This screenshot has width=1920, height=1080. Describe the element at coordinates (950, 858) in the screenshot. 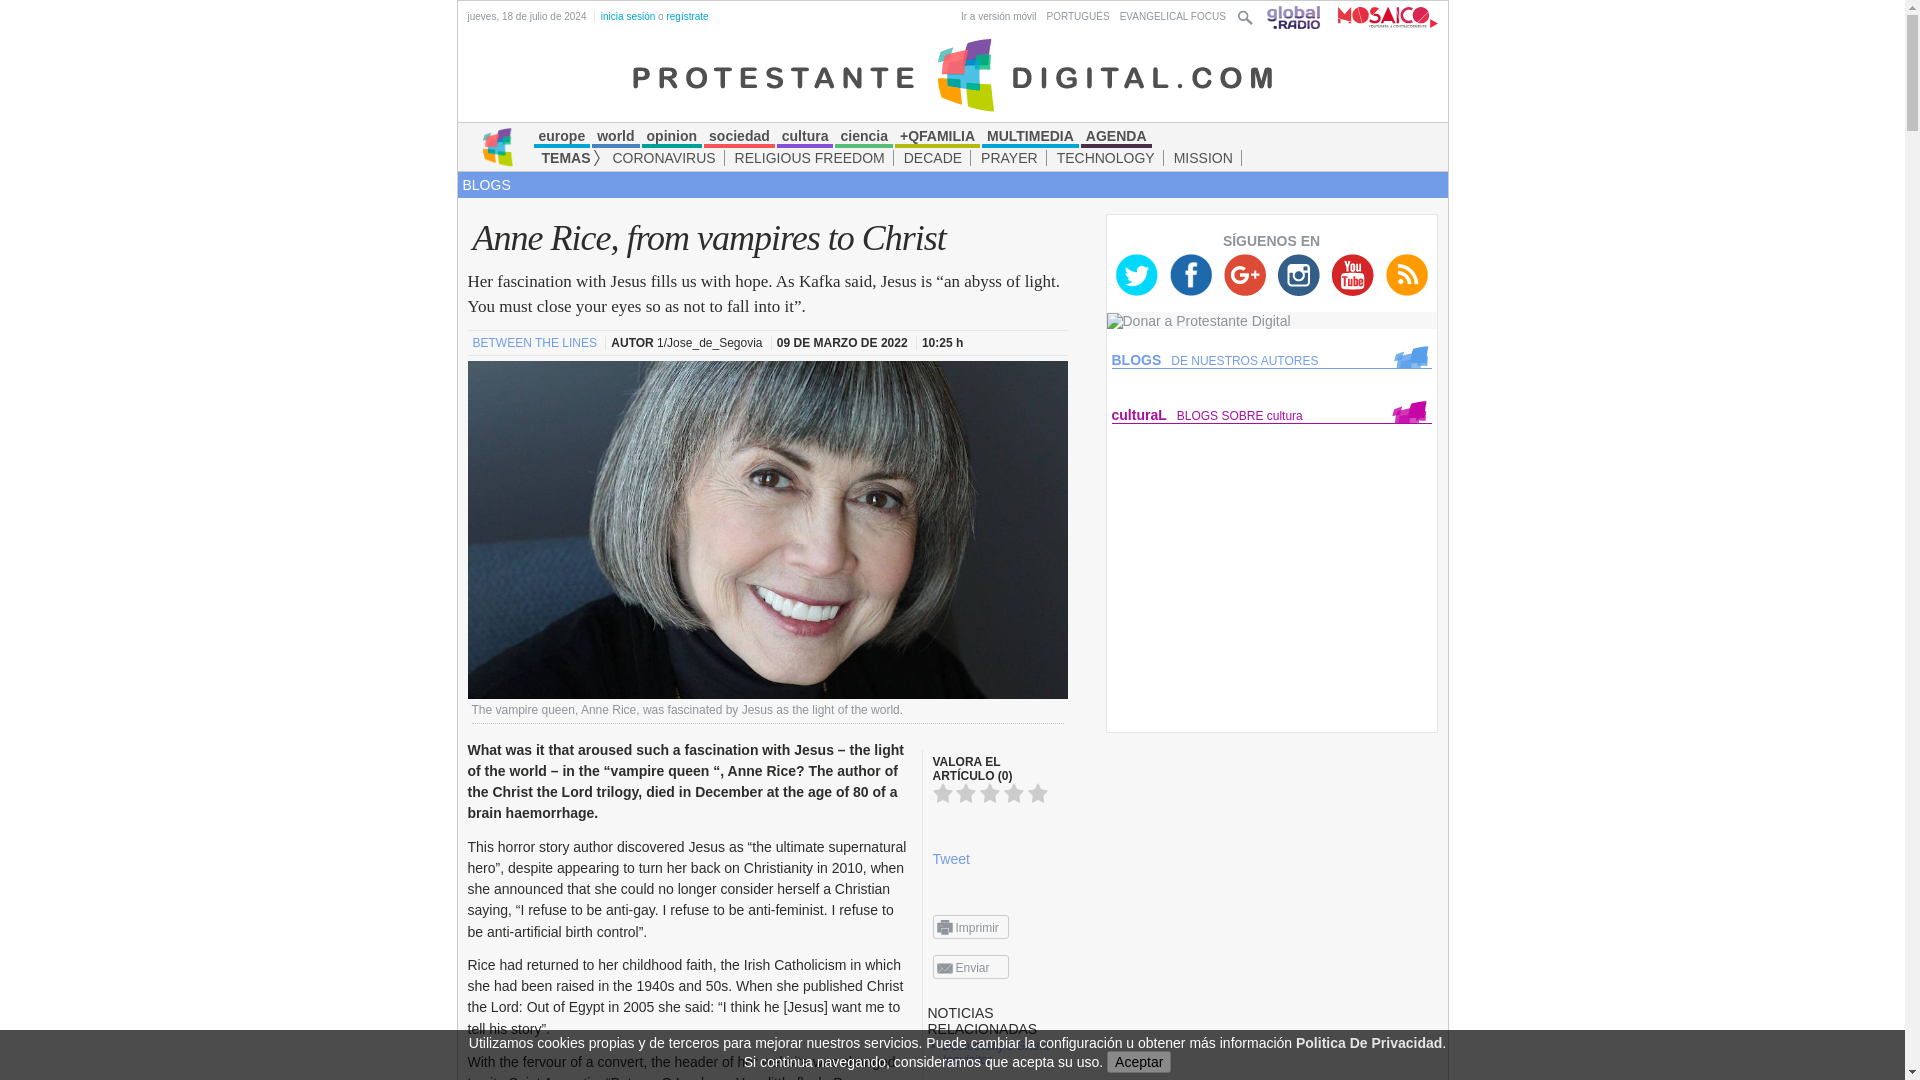

I see `Tweet` at that location.